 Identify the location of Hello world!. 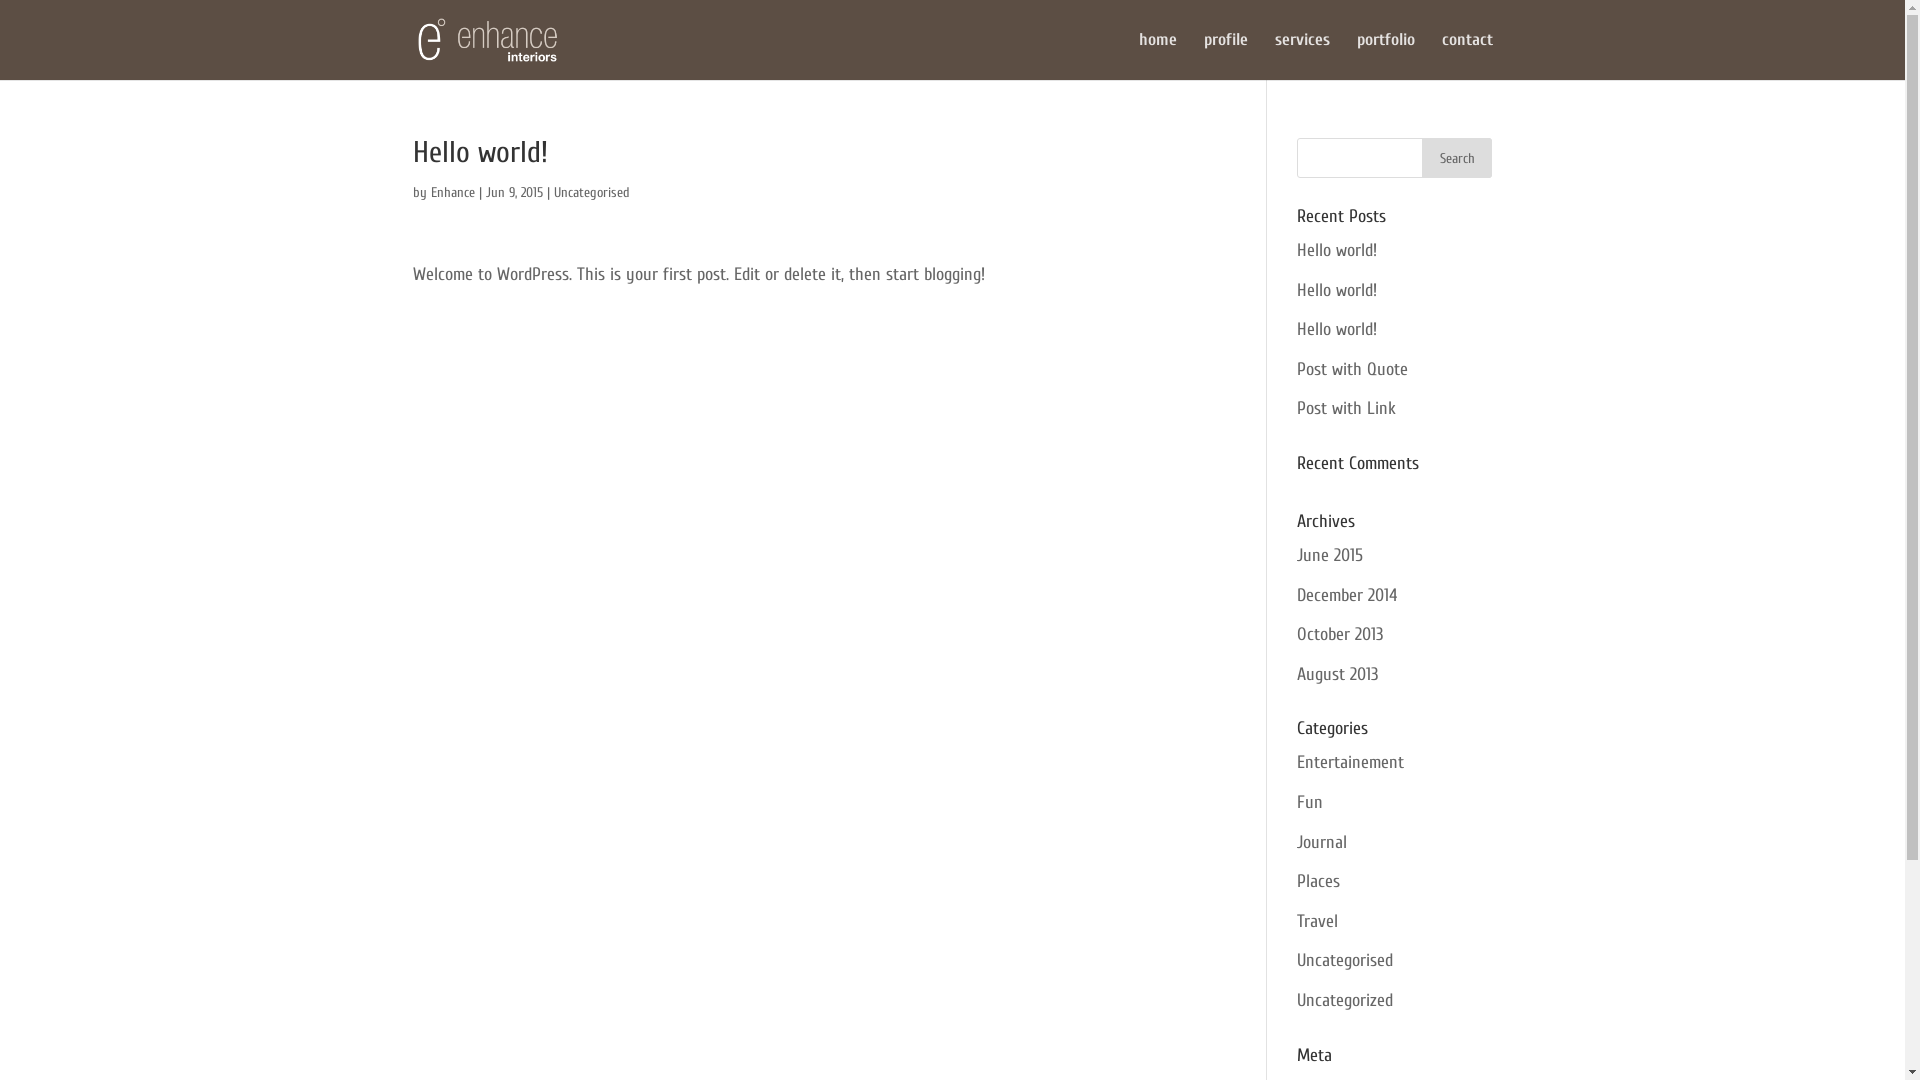
(1337, 330).